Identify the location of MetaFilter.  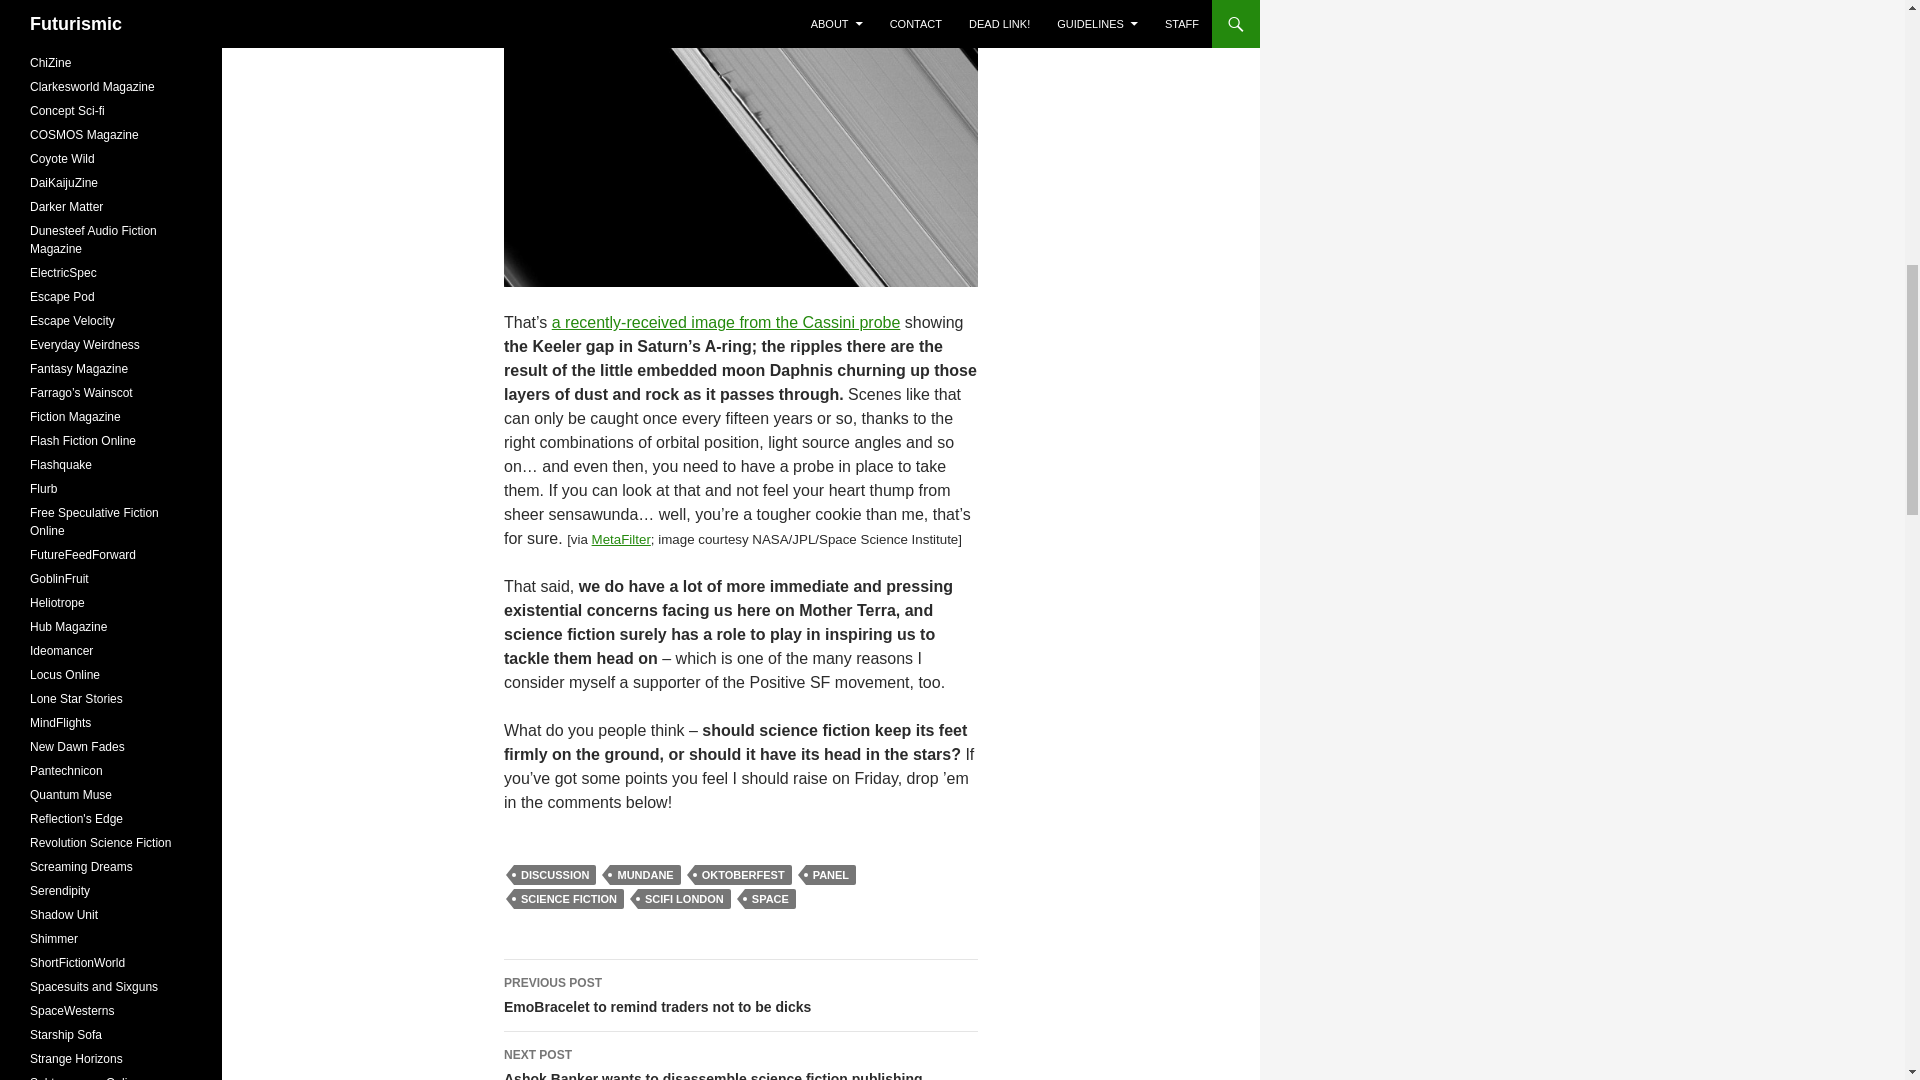
(620, 539).